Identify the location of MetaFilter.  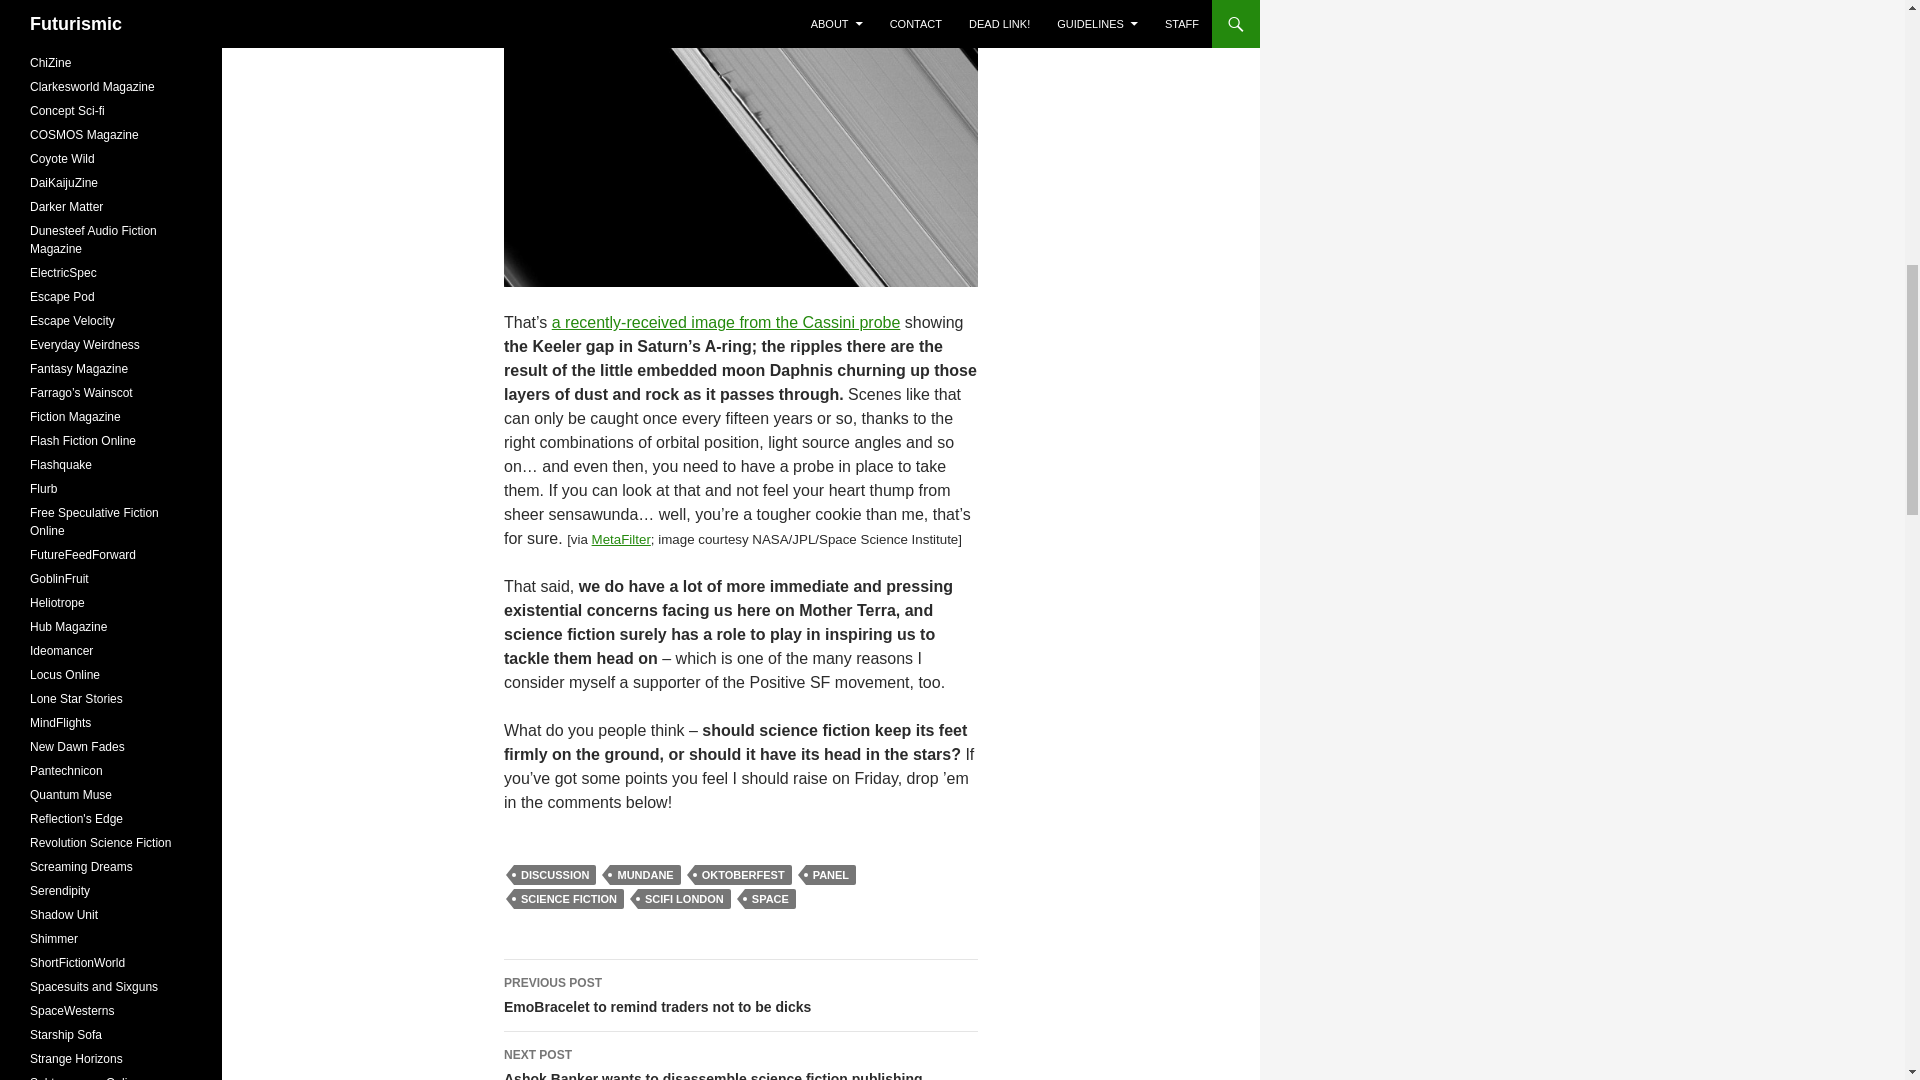
(620, 539).